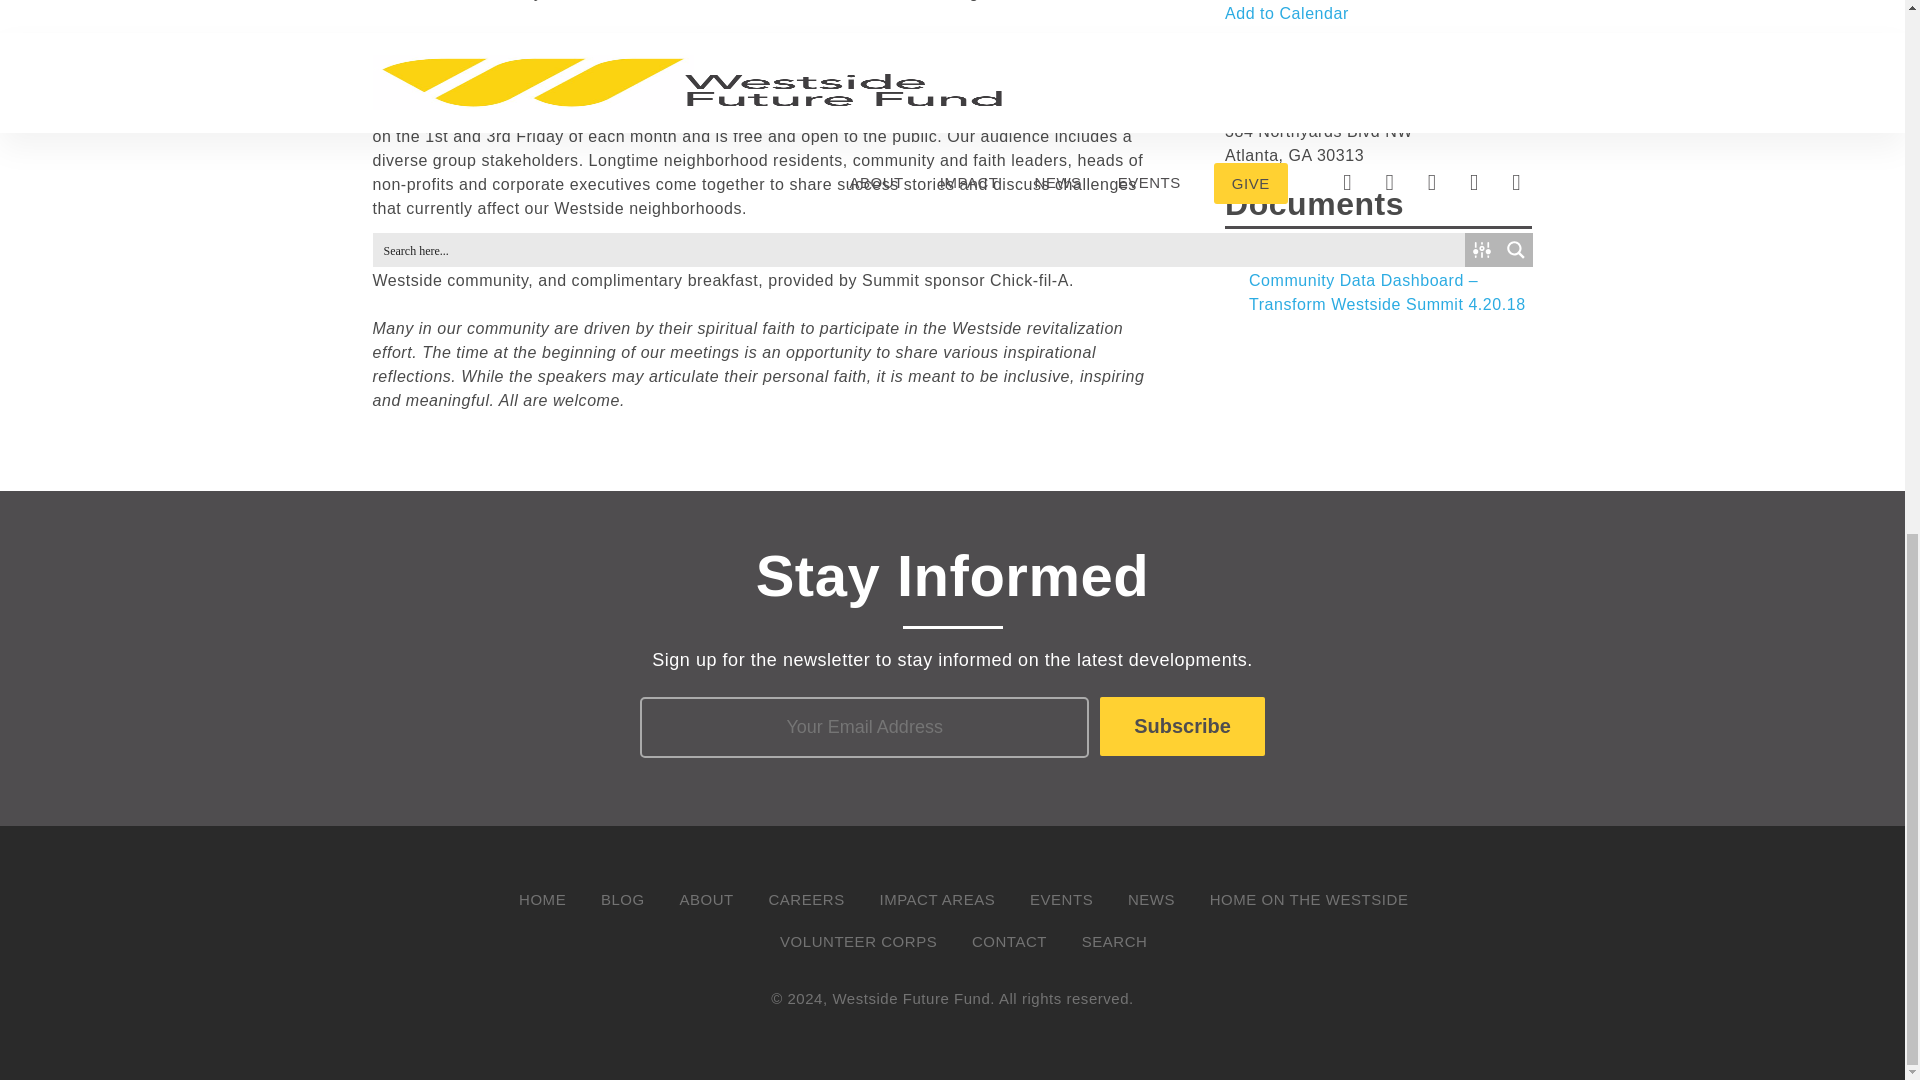  I want to click on Subscribe, so click(1182, 726).